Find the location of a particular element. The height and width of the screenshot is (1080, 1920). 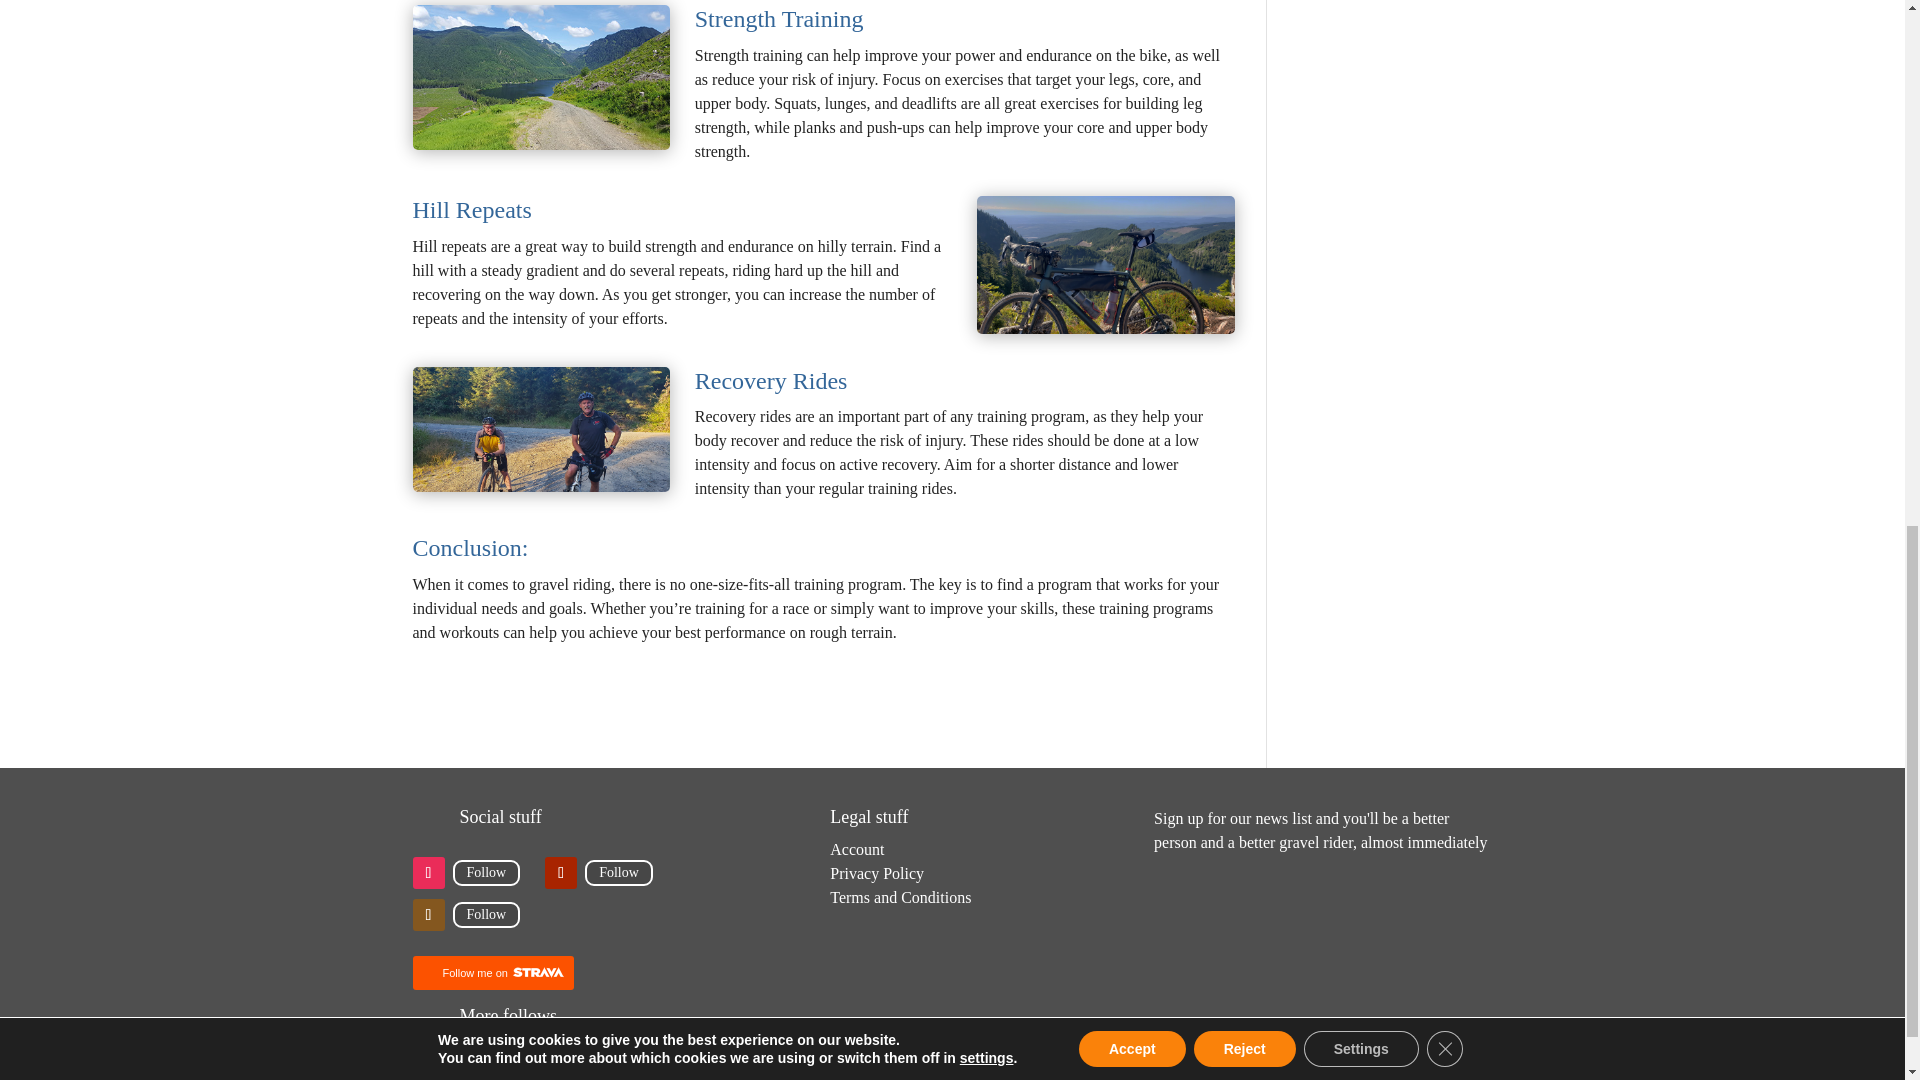

Account is located at coordinates (856, 849).